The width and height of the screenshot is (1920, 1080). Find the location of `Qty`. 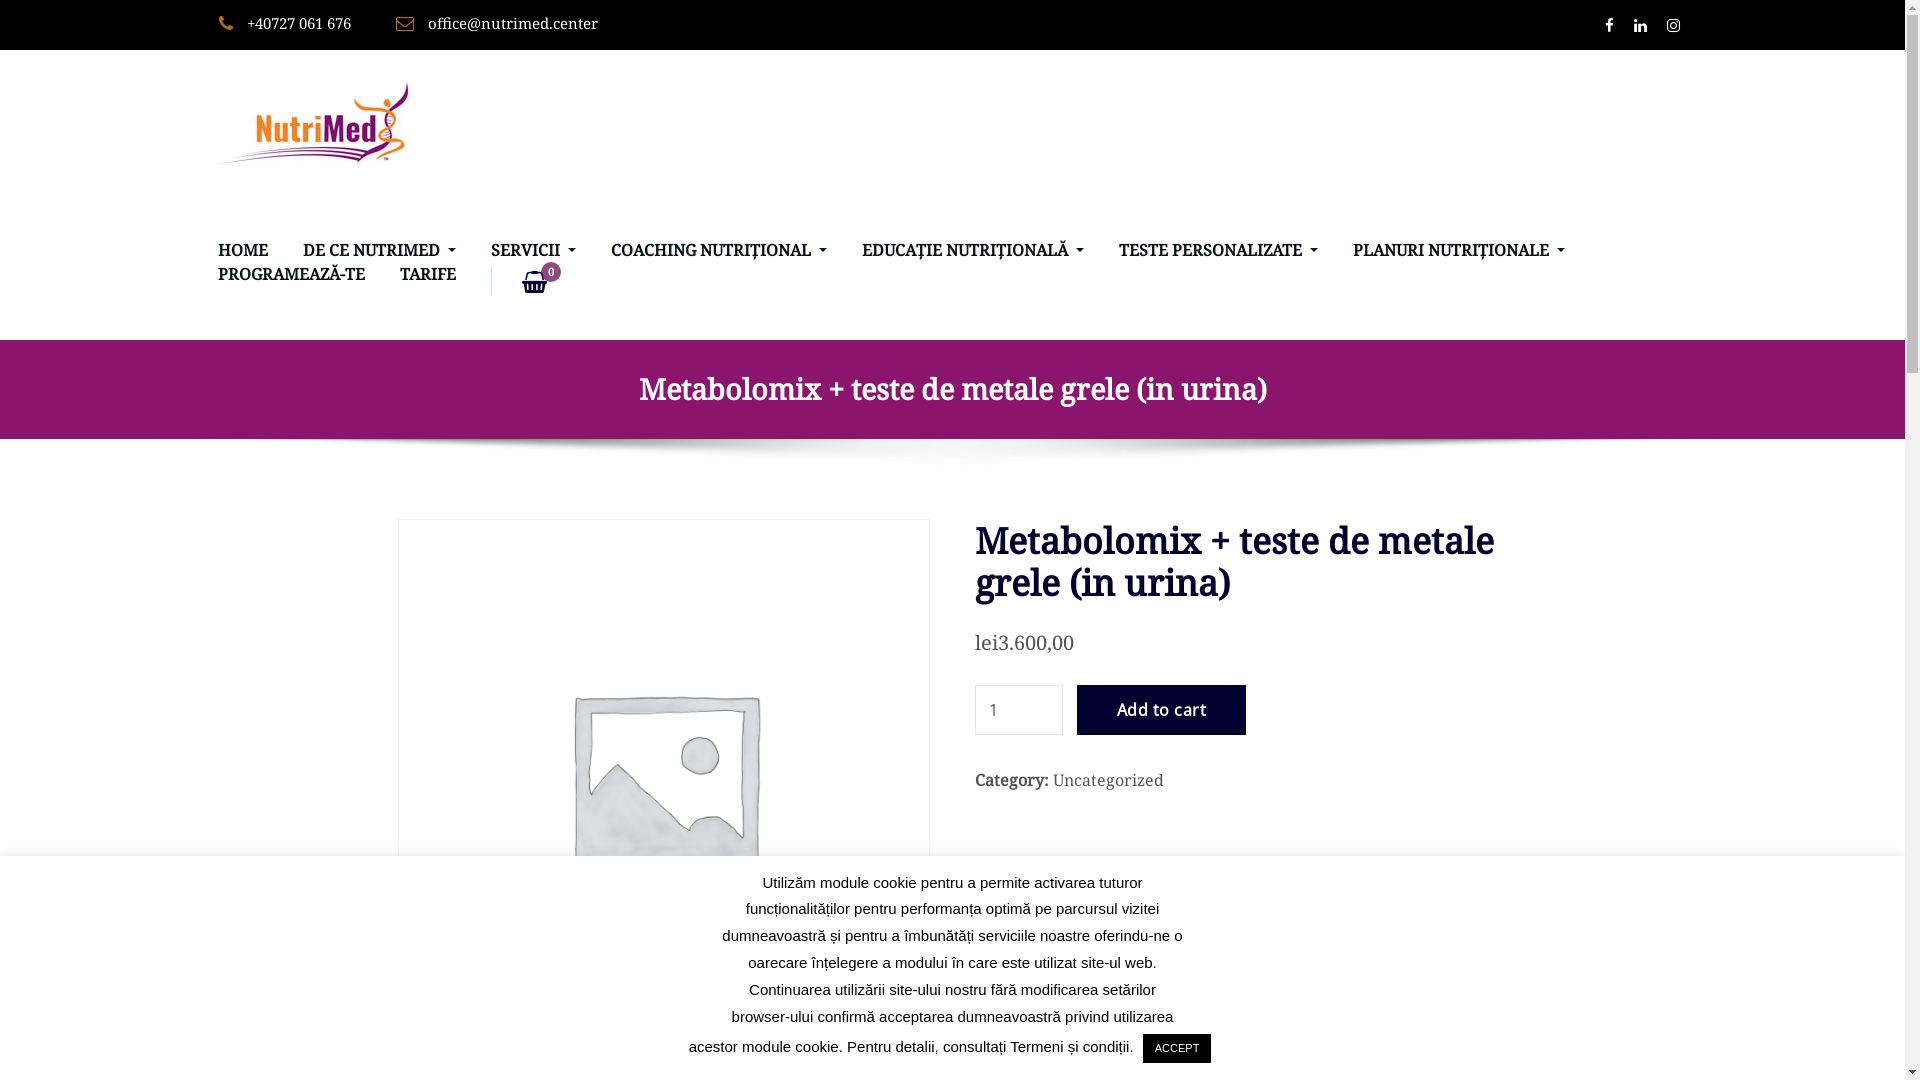

Qty is located at coordinates (1019, 710).